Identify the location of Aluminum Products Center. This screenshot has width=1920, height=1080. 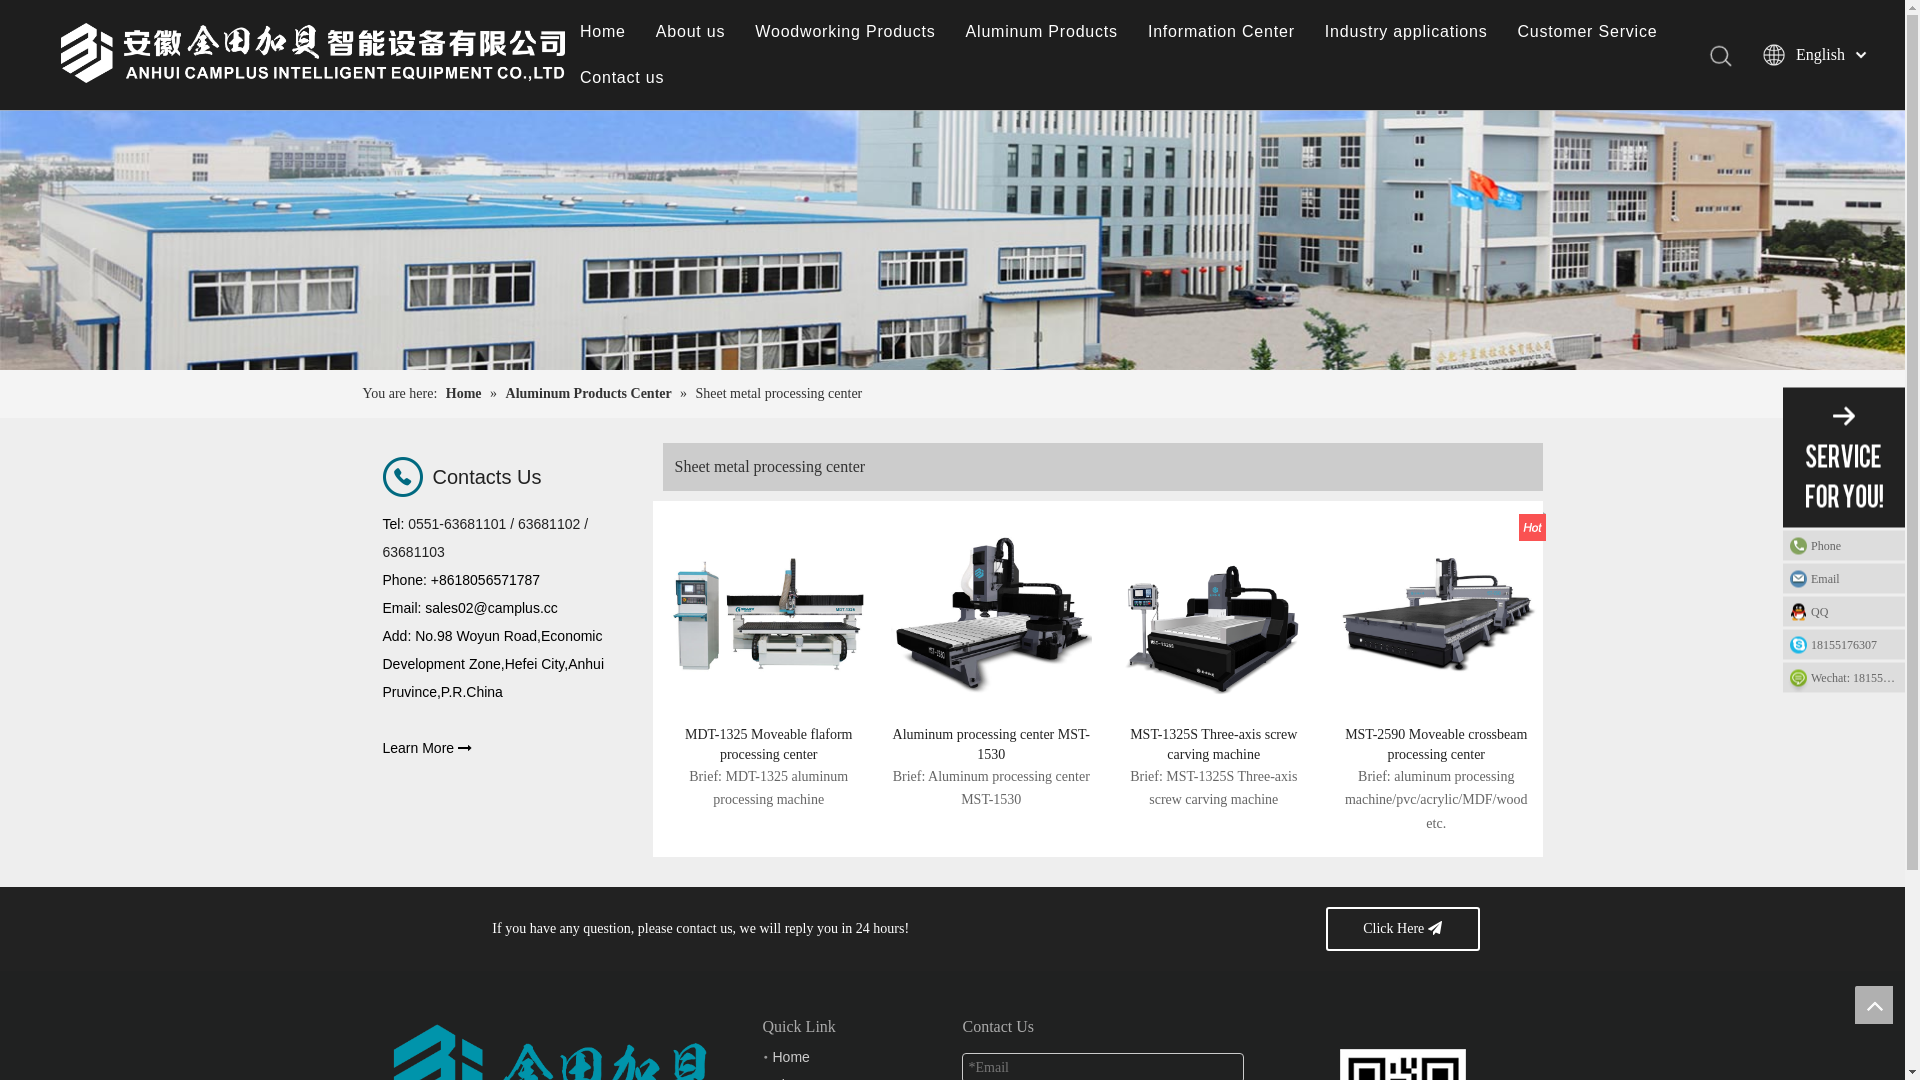
(590, 394).